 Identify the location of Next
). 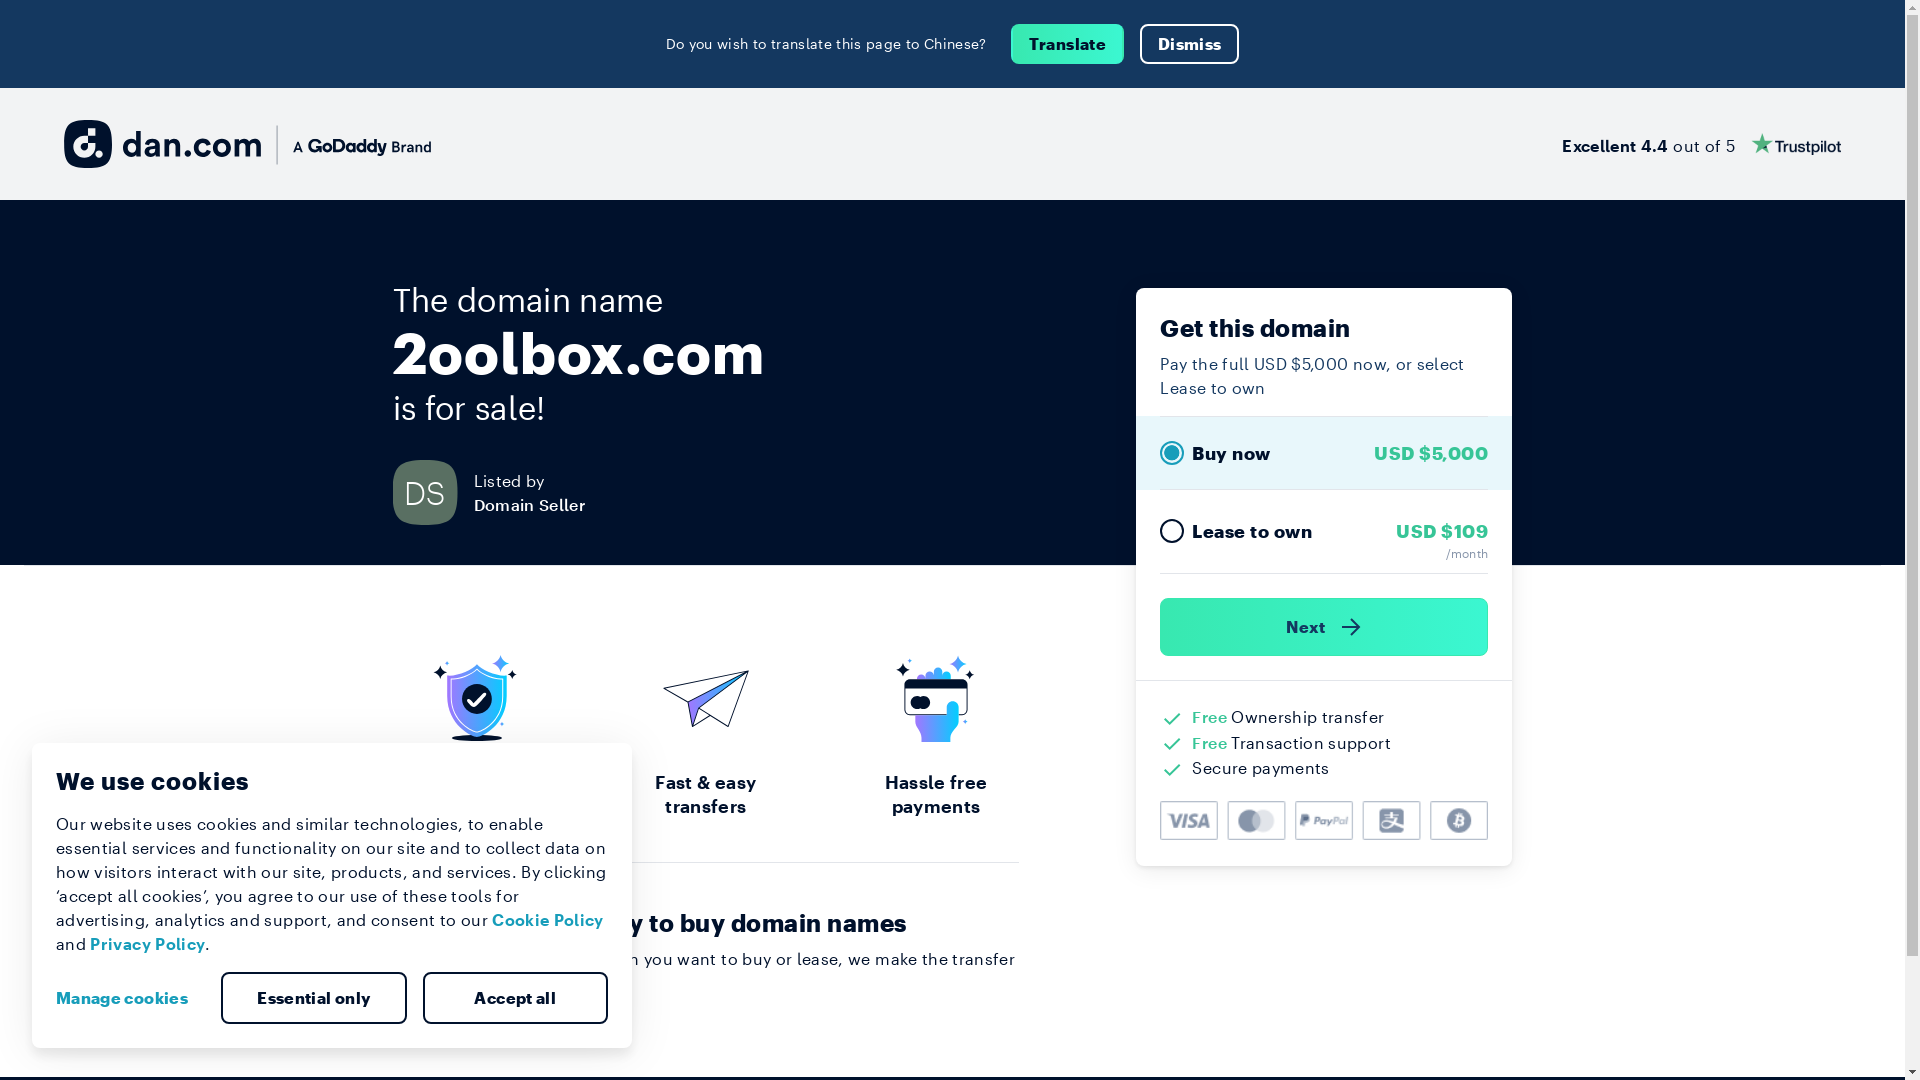
(1324, 627).